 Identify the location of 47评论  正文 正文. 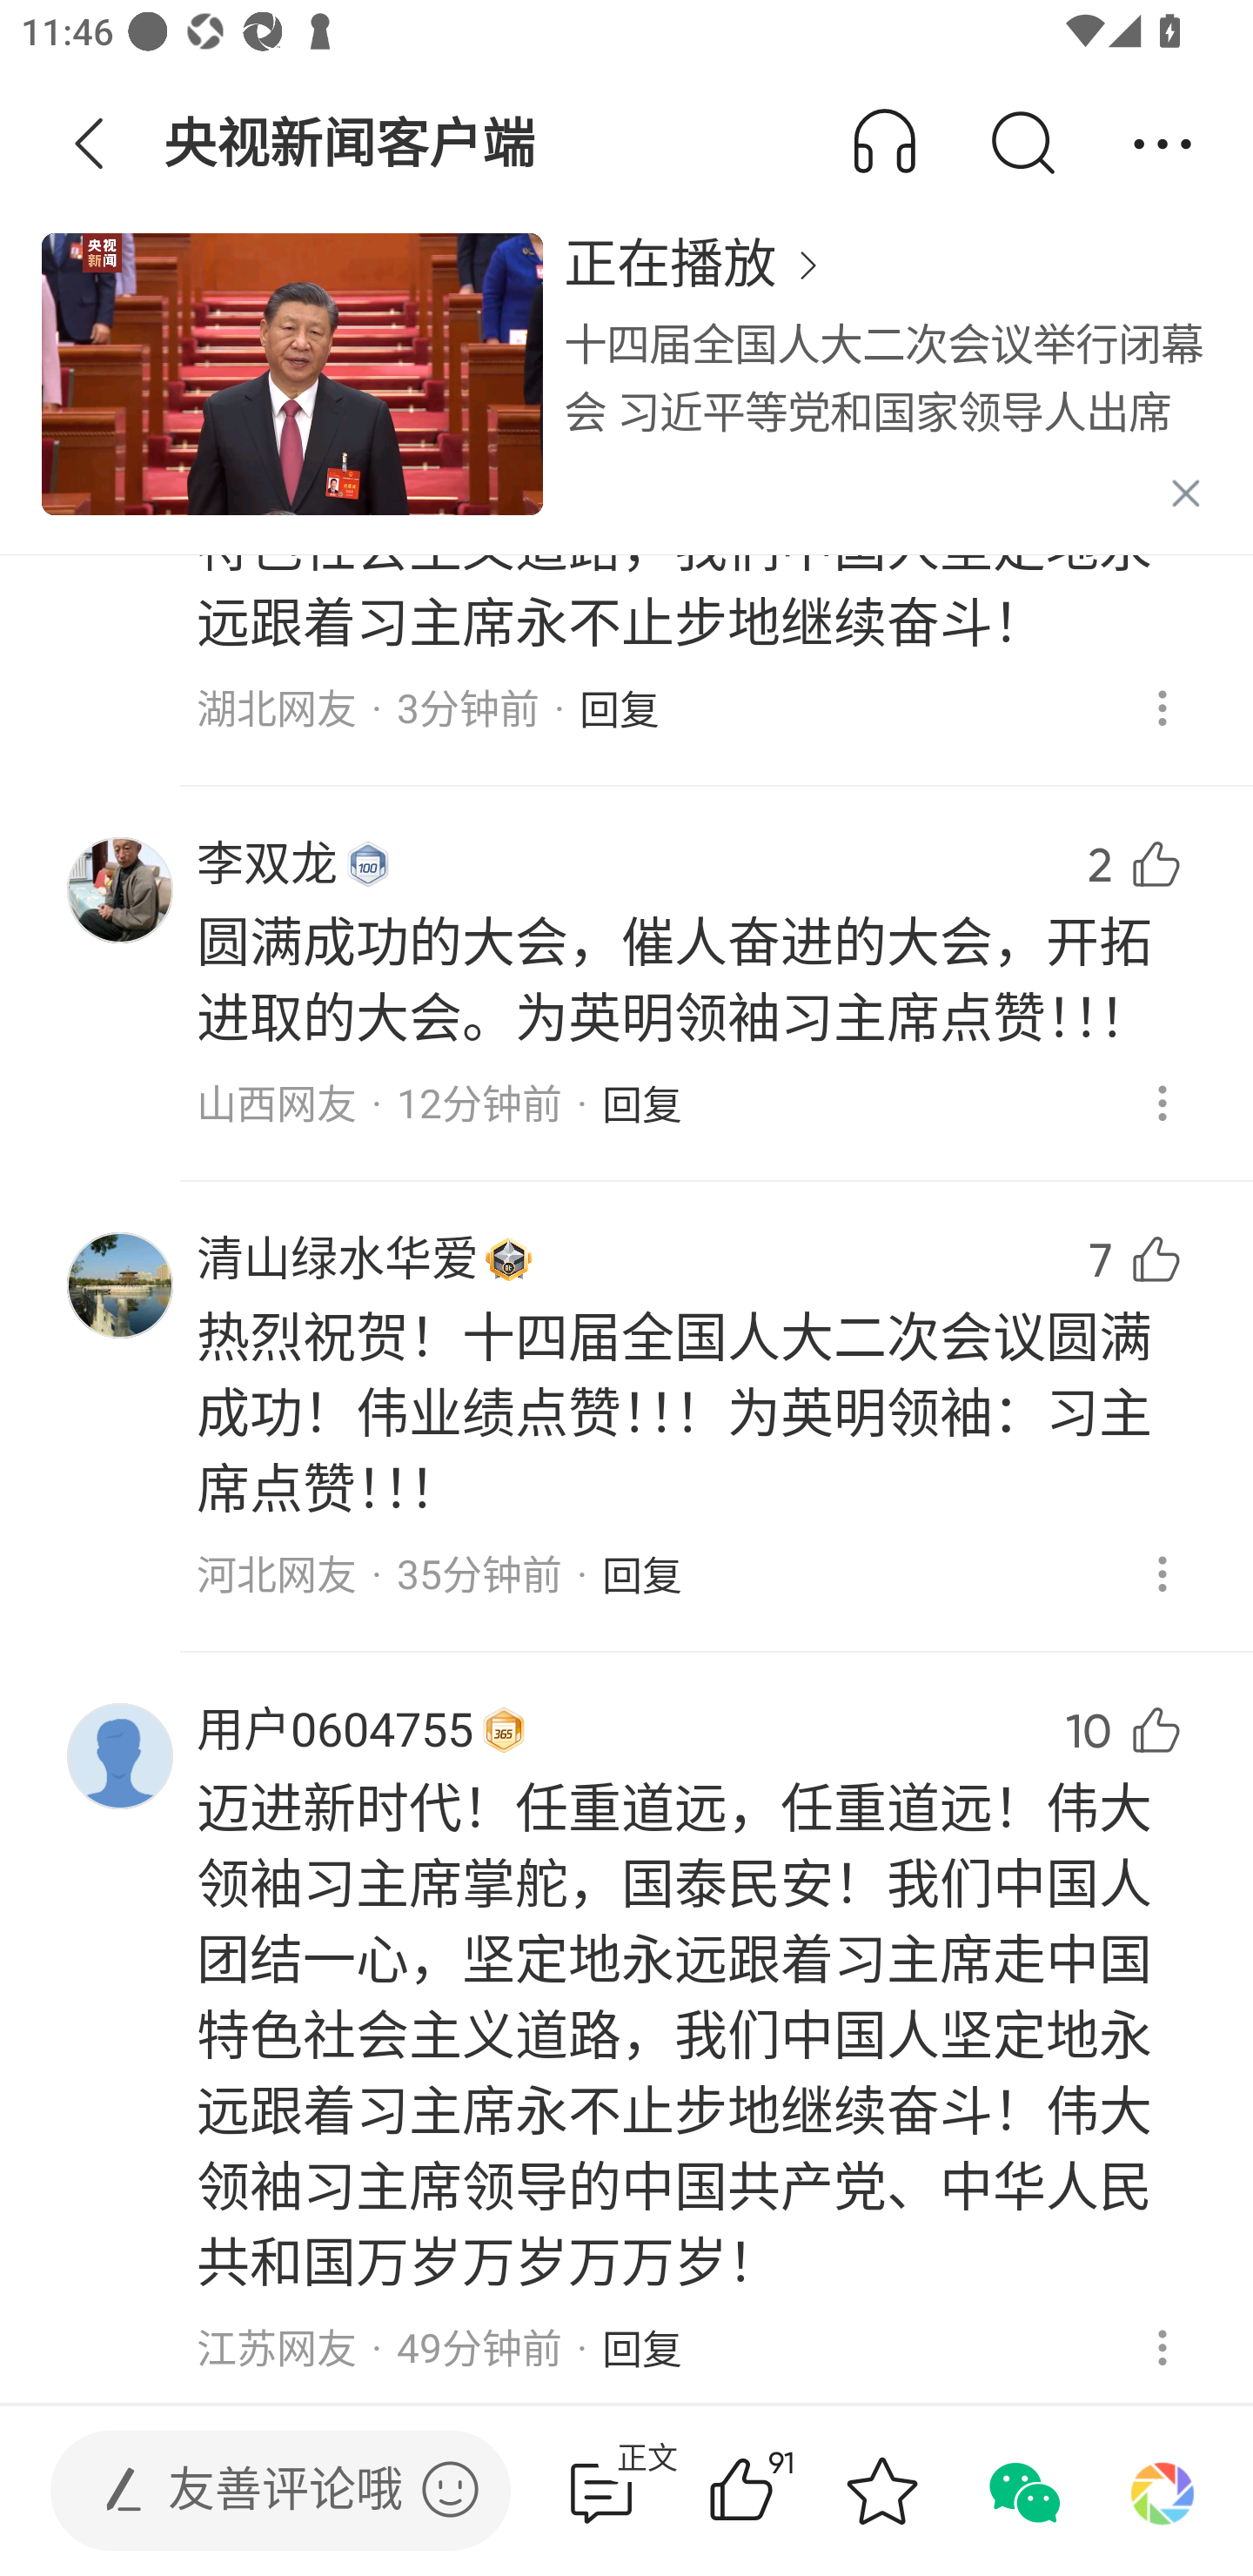
(601, 2491).